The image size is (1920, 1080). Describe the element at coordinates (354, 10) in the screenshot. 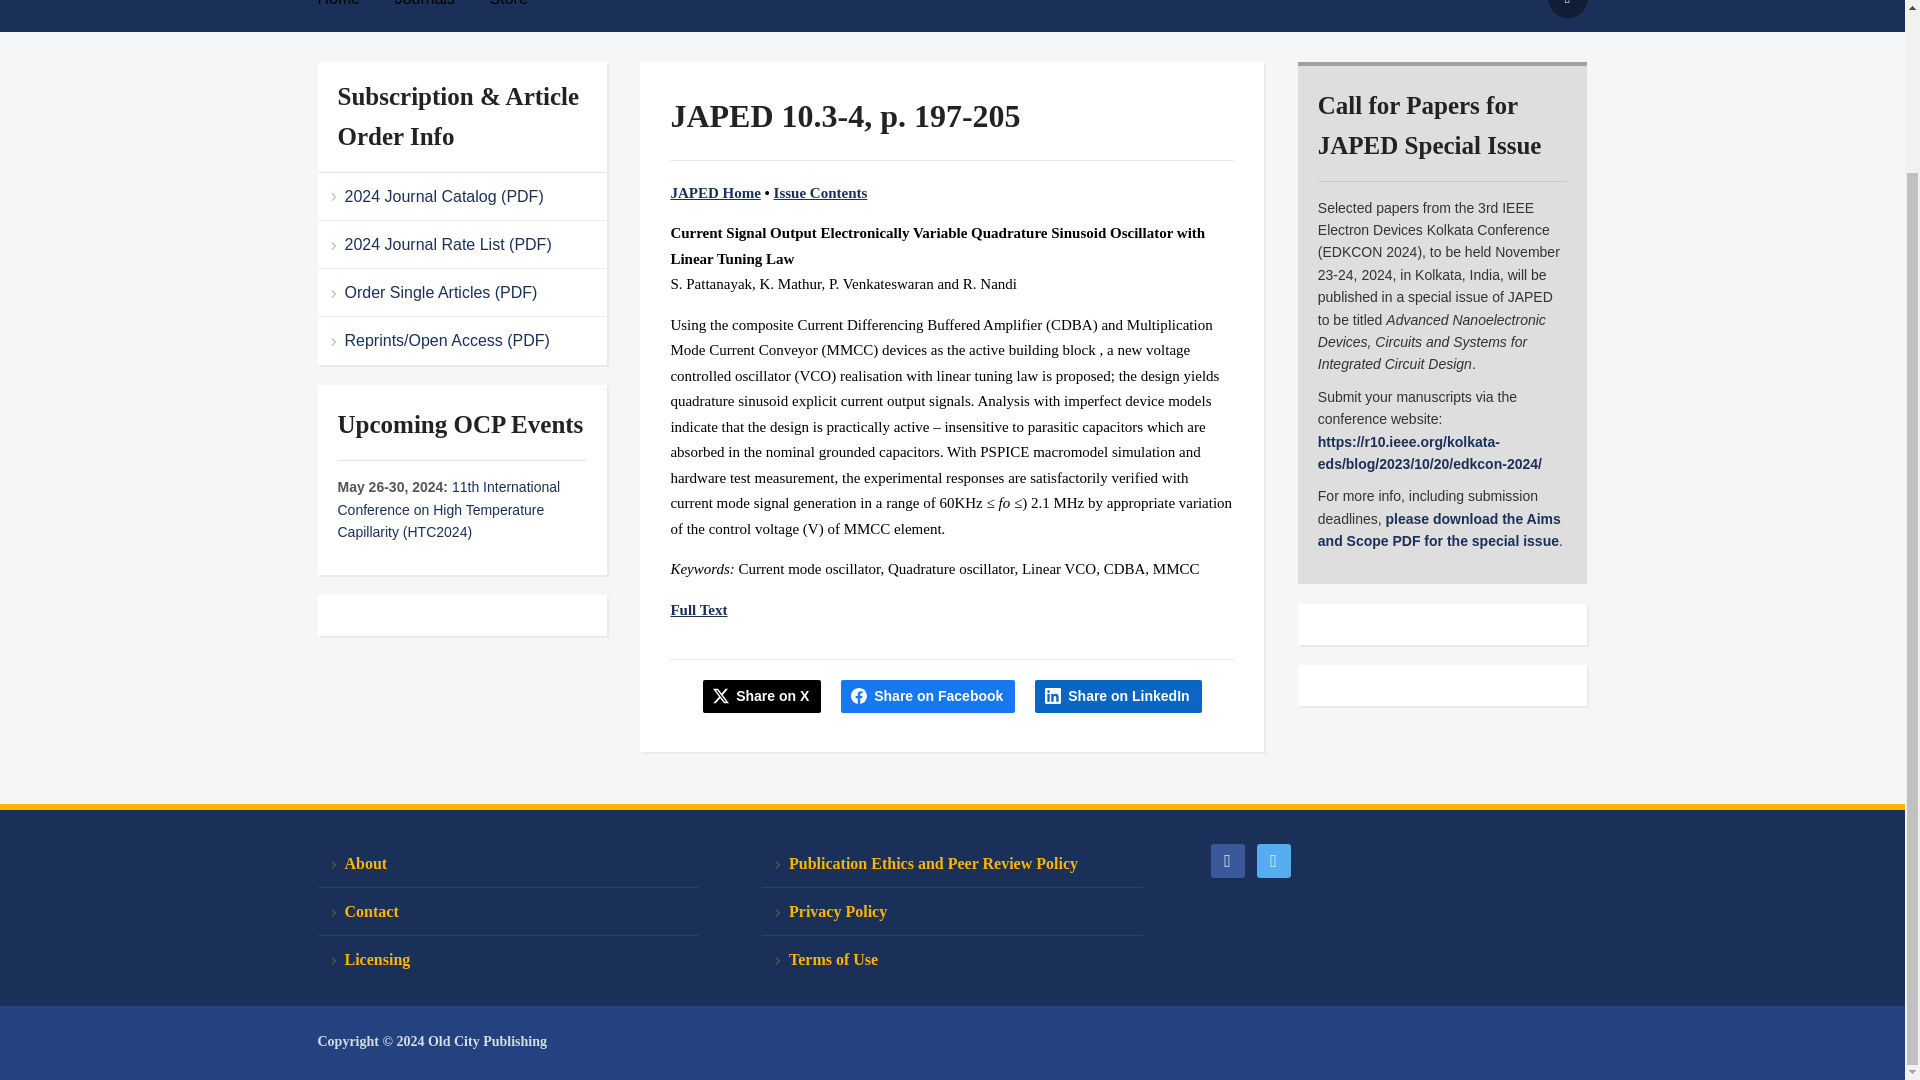

I see `Home` at that location.